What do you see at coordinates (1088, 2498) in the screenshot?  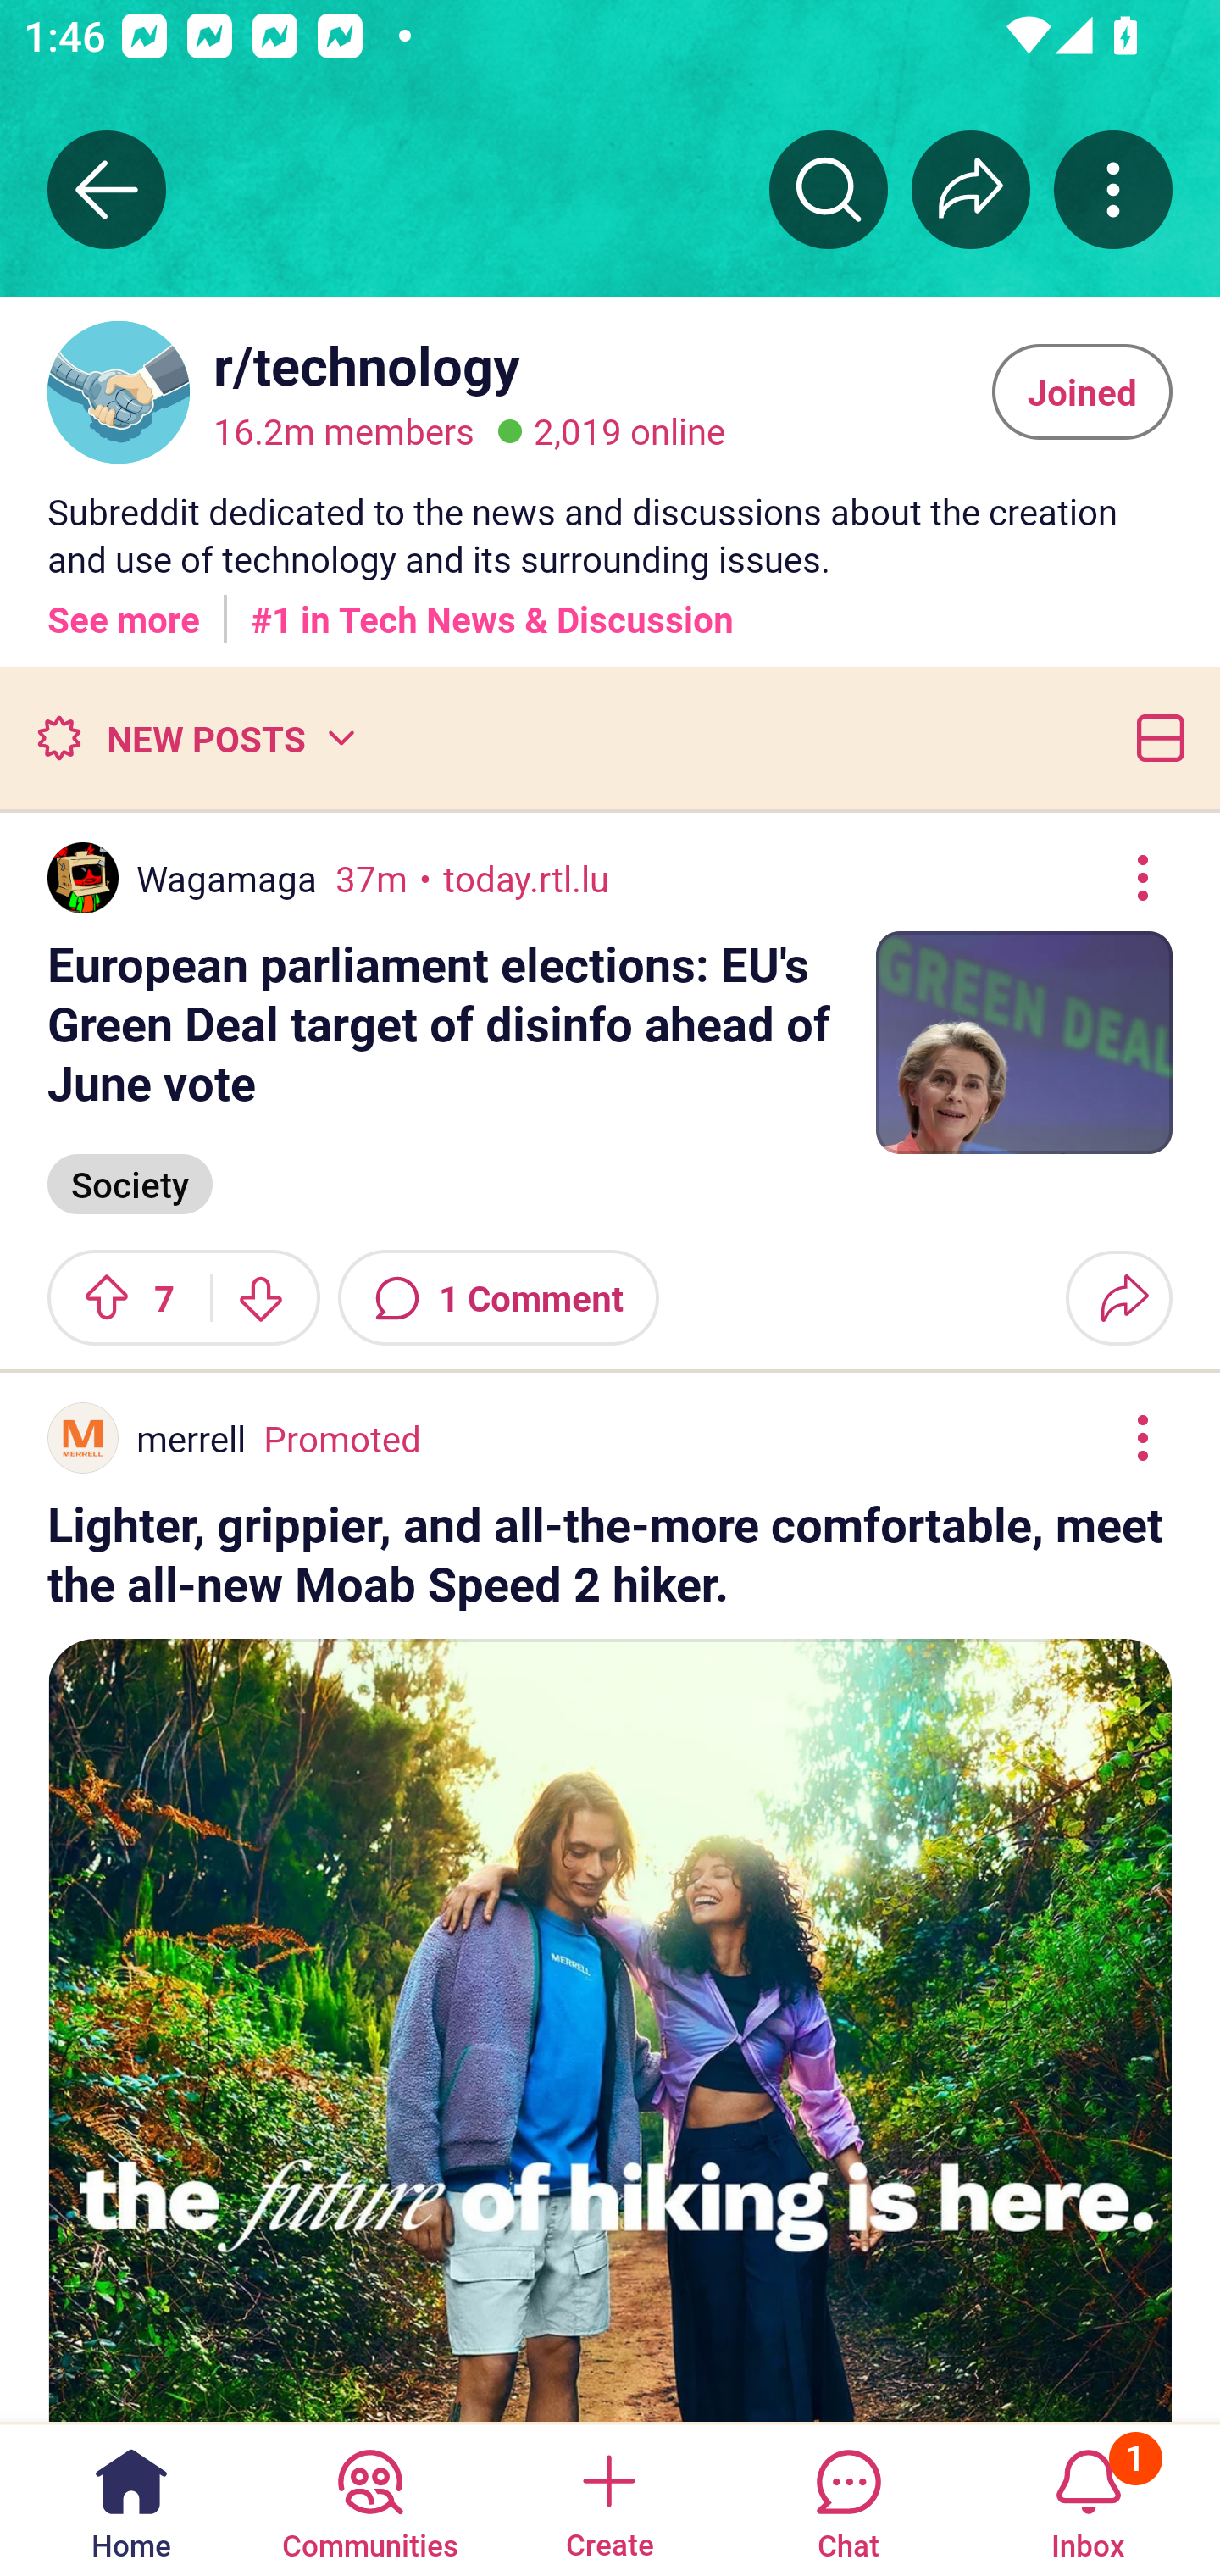 I see `Inbox, has 1 notification 1 Inbox` at bounding box center [1088, 2498].